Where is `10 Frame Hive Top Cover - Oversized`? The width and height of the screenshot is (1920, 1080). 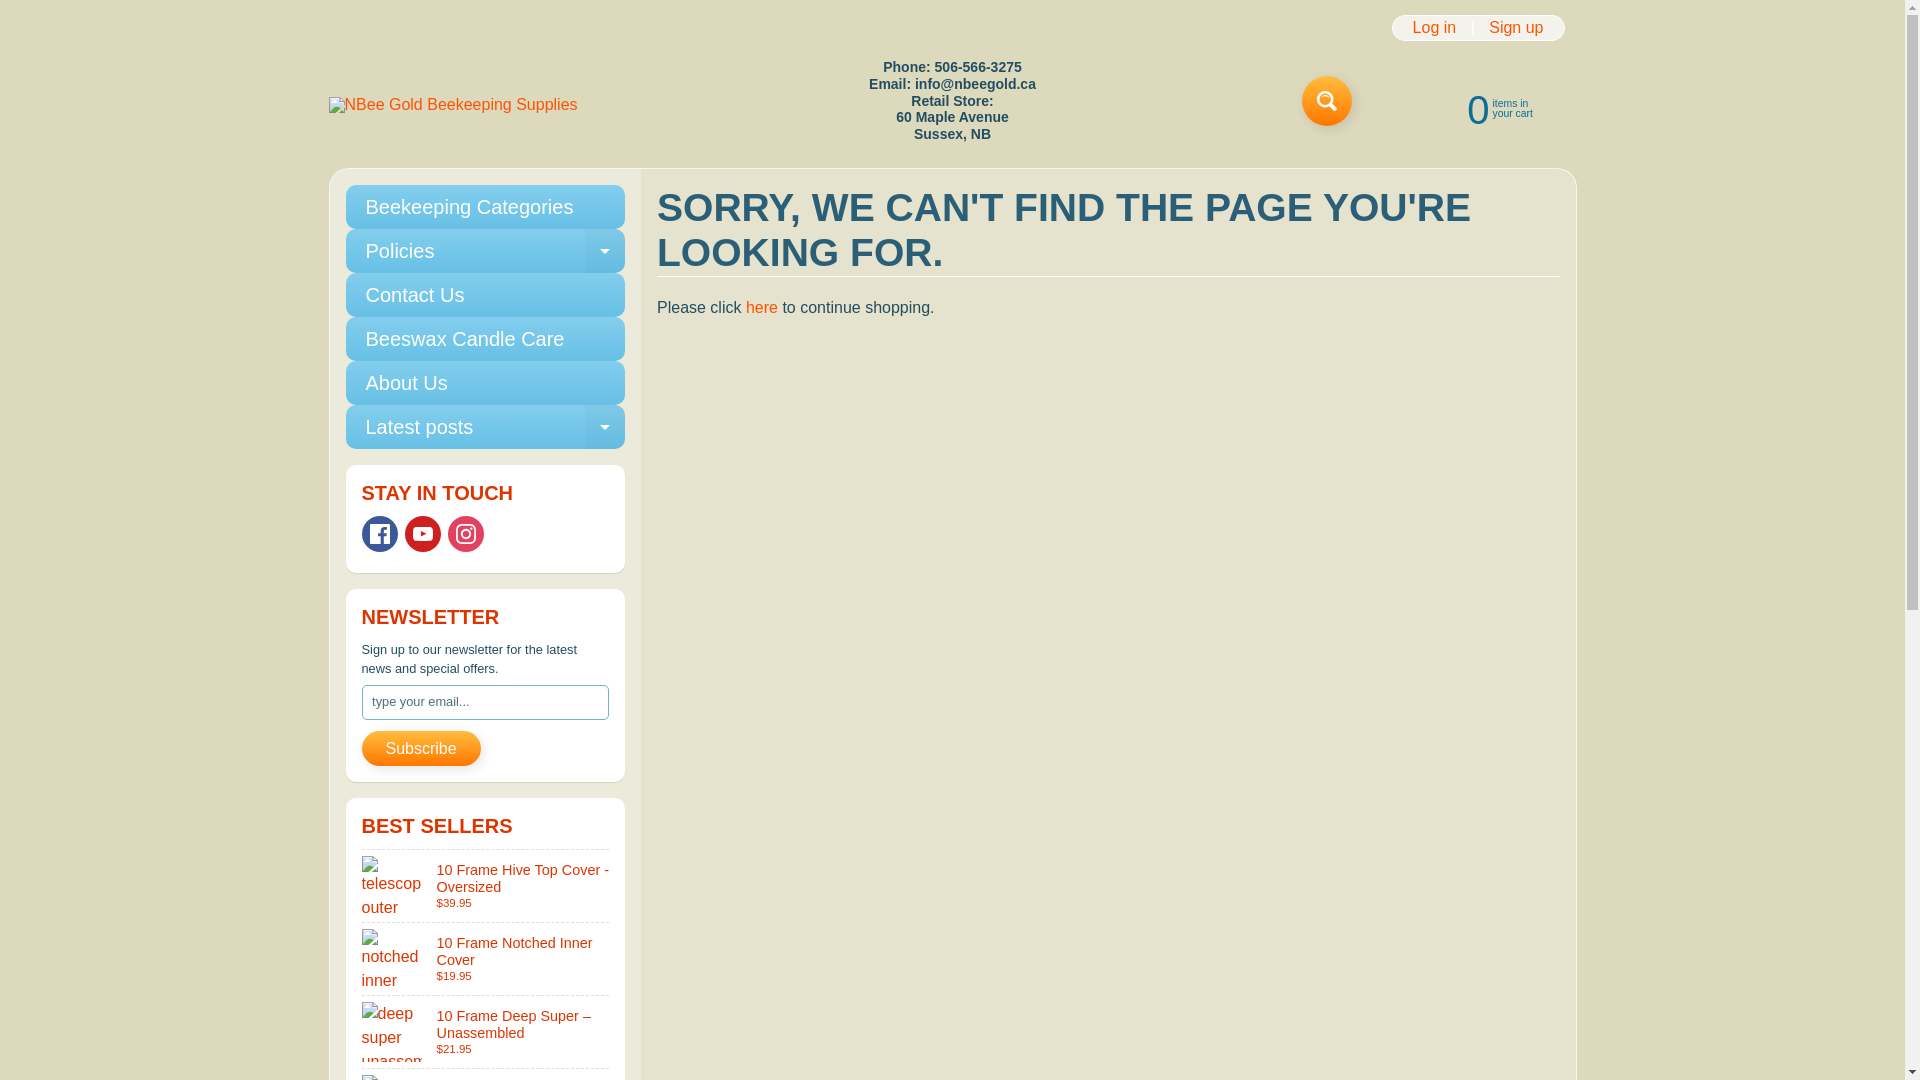
10 Frame Hive Top Cover - Oversized is located at coordinates (485, 427).